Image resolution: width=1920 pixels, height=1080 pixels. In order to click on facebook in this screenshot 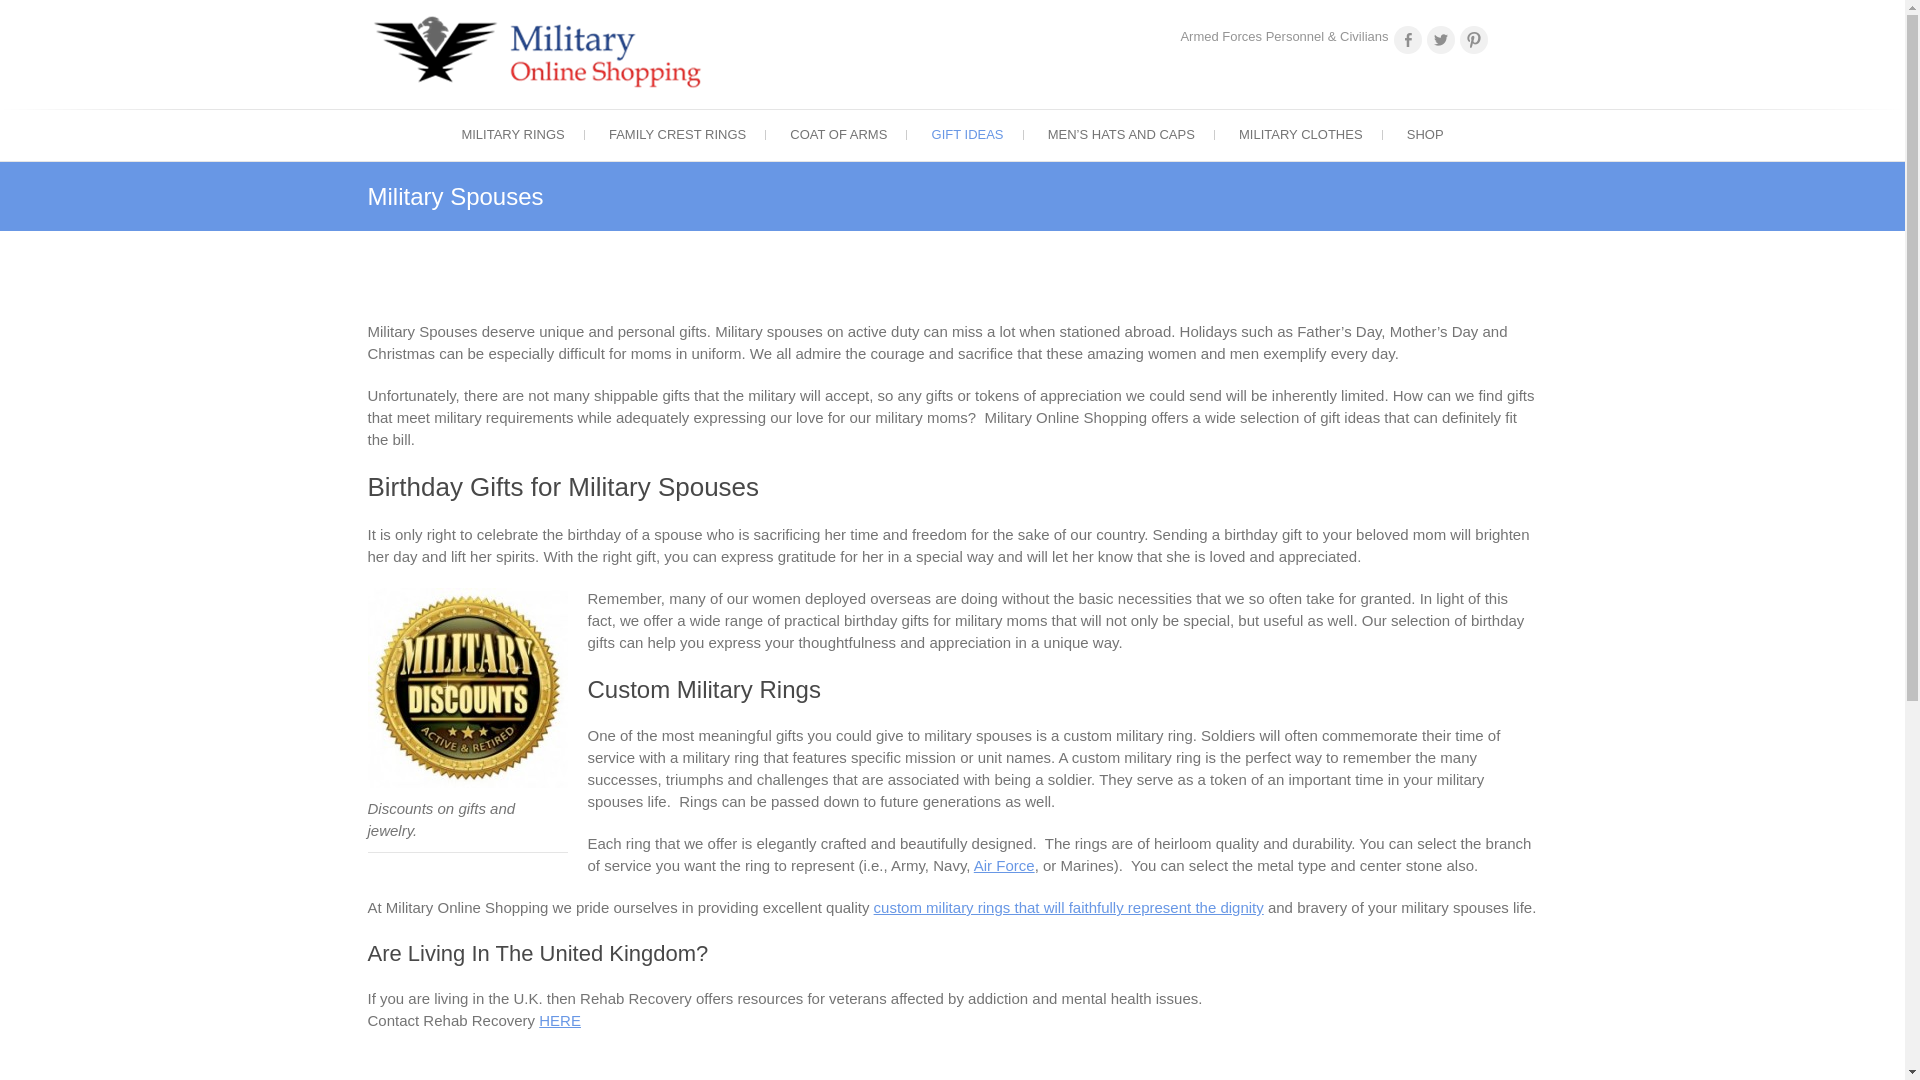, I will do `click(1408, 40)`.